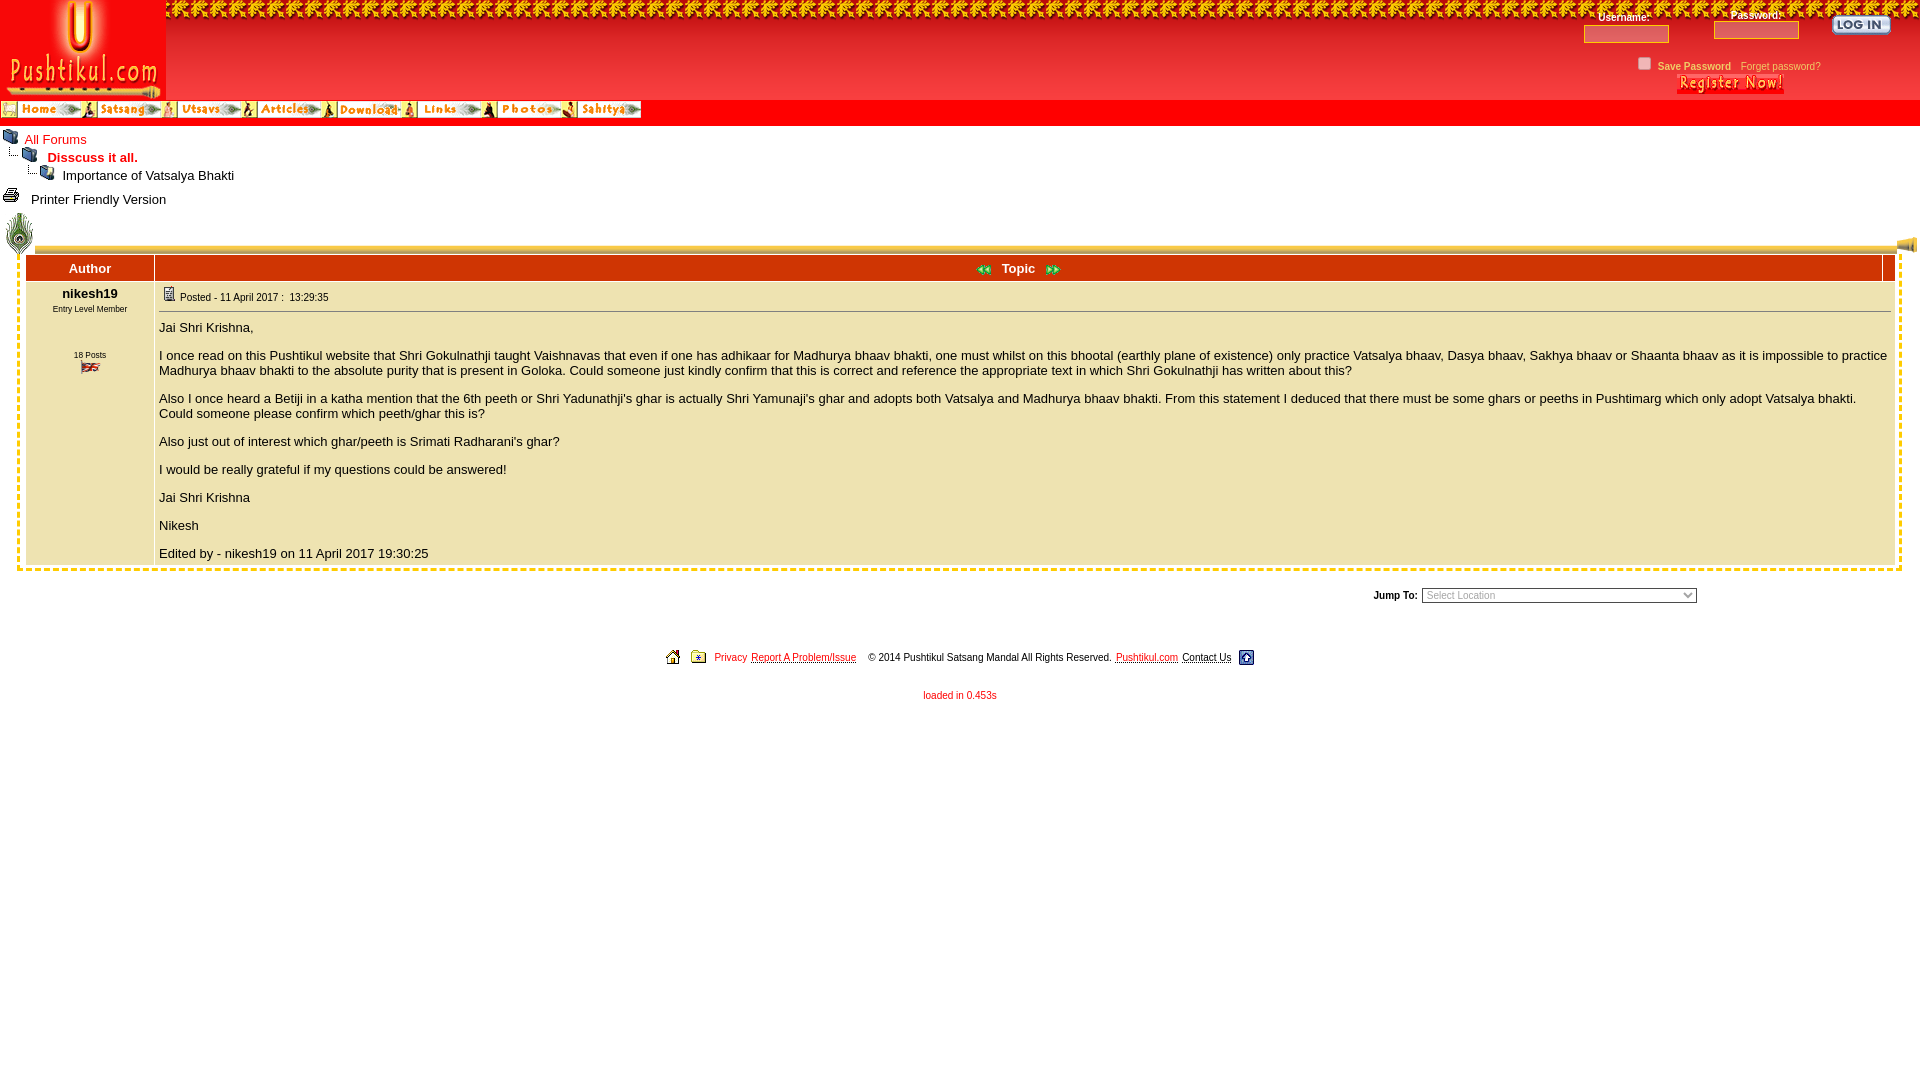 Image resolution: width=1920 pixels, height=1080 pixels. I want to click on nikesh19, so click(89, 292).